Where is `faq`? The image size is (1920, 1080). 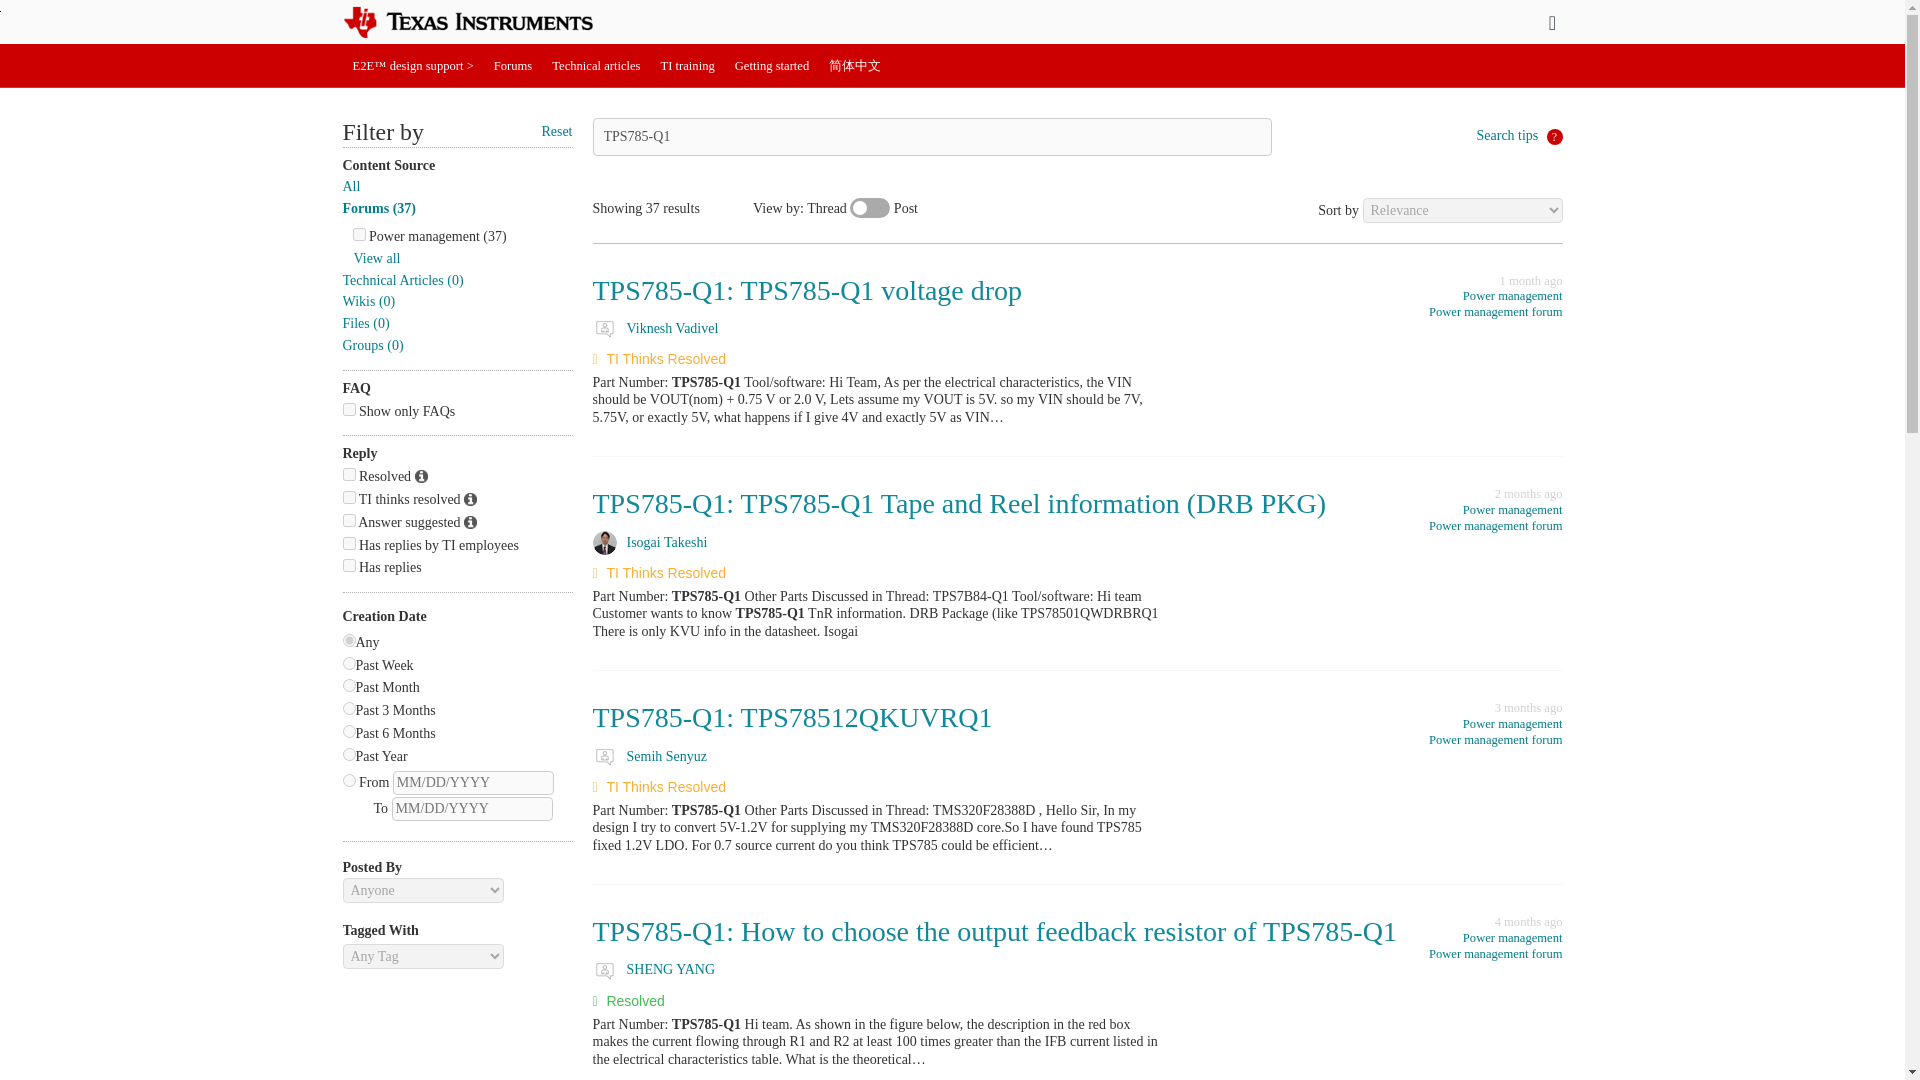
faq is located at coordinates (348, 408).